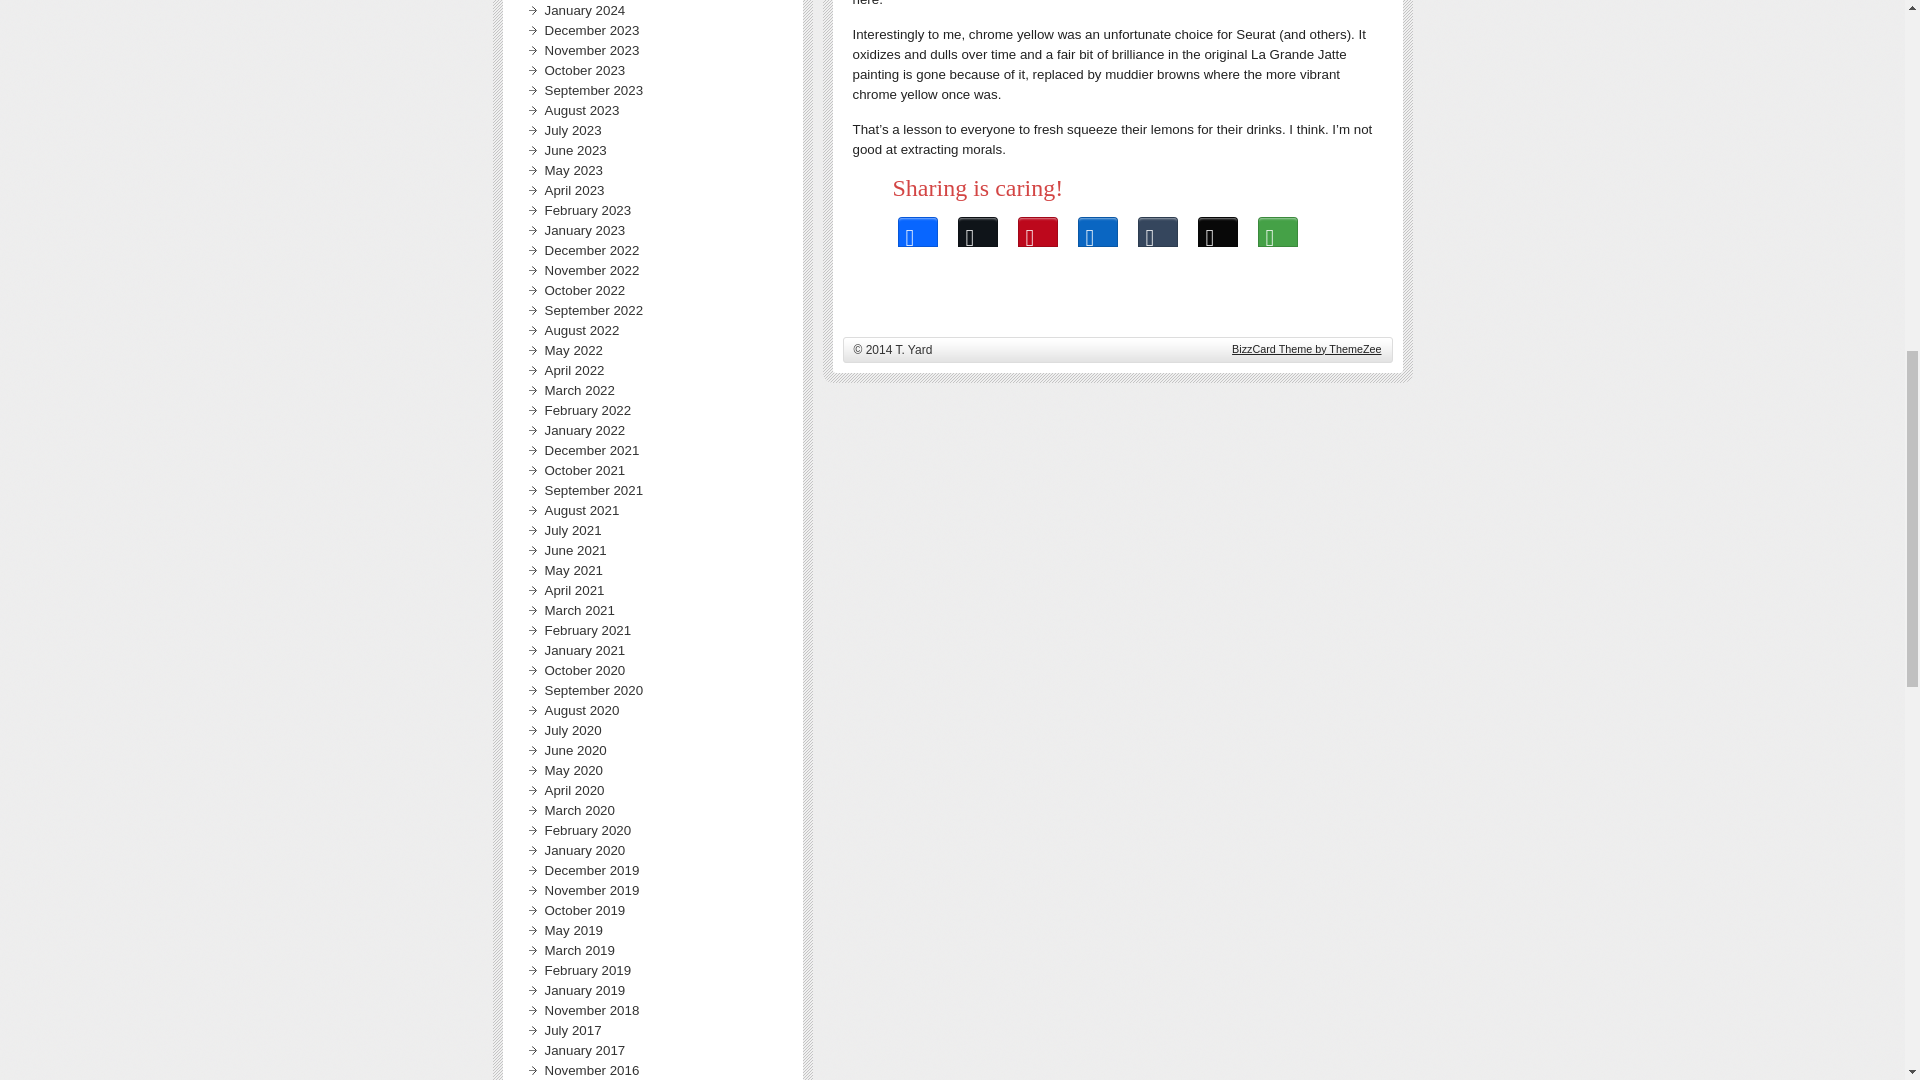 This screenshot has width=1920, height=1080. I want to click on Pinterest, so click(1038, 226).